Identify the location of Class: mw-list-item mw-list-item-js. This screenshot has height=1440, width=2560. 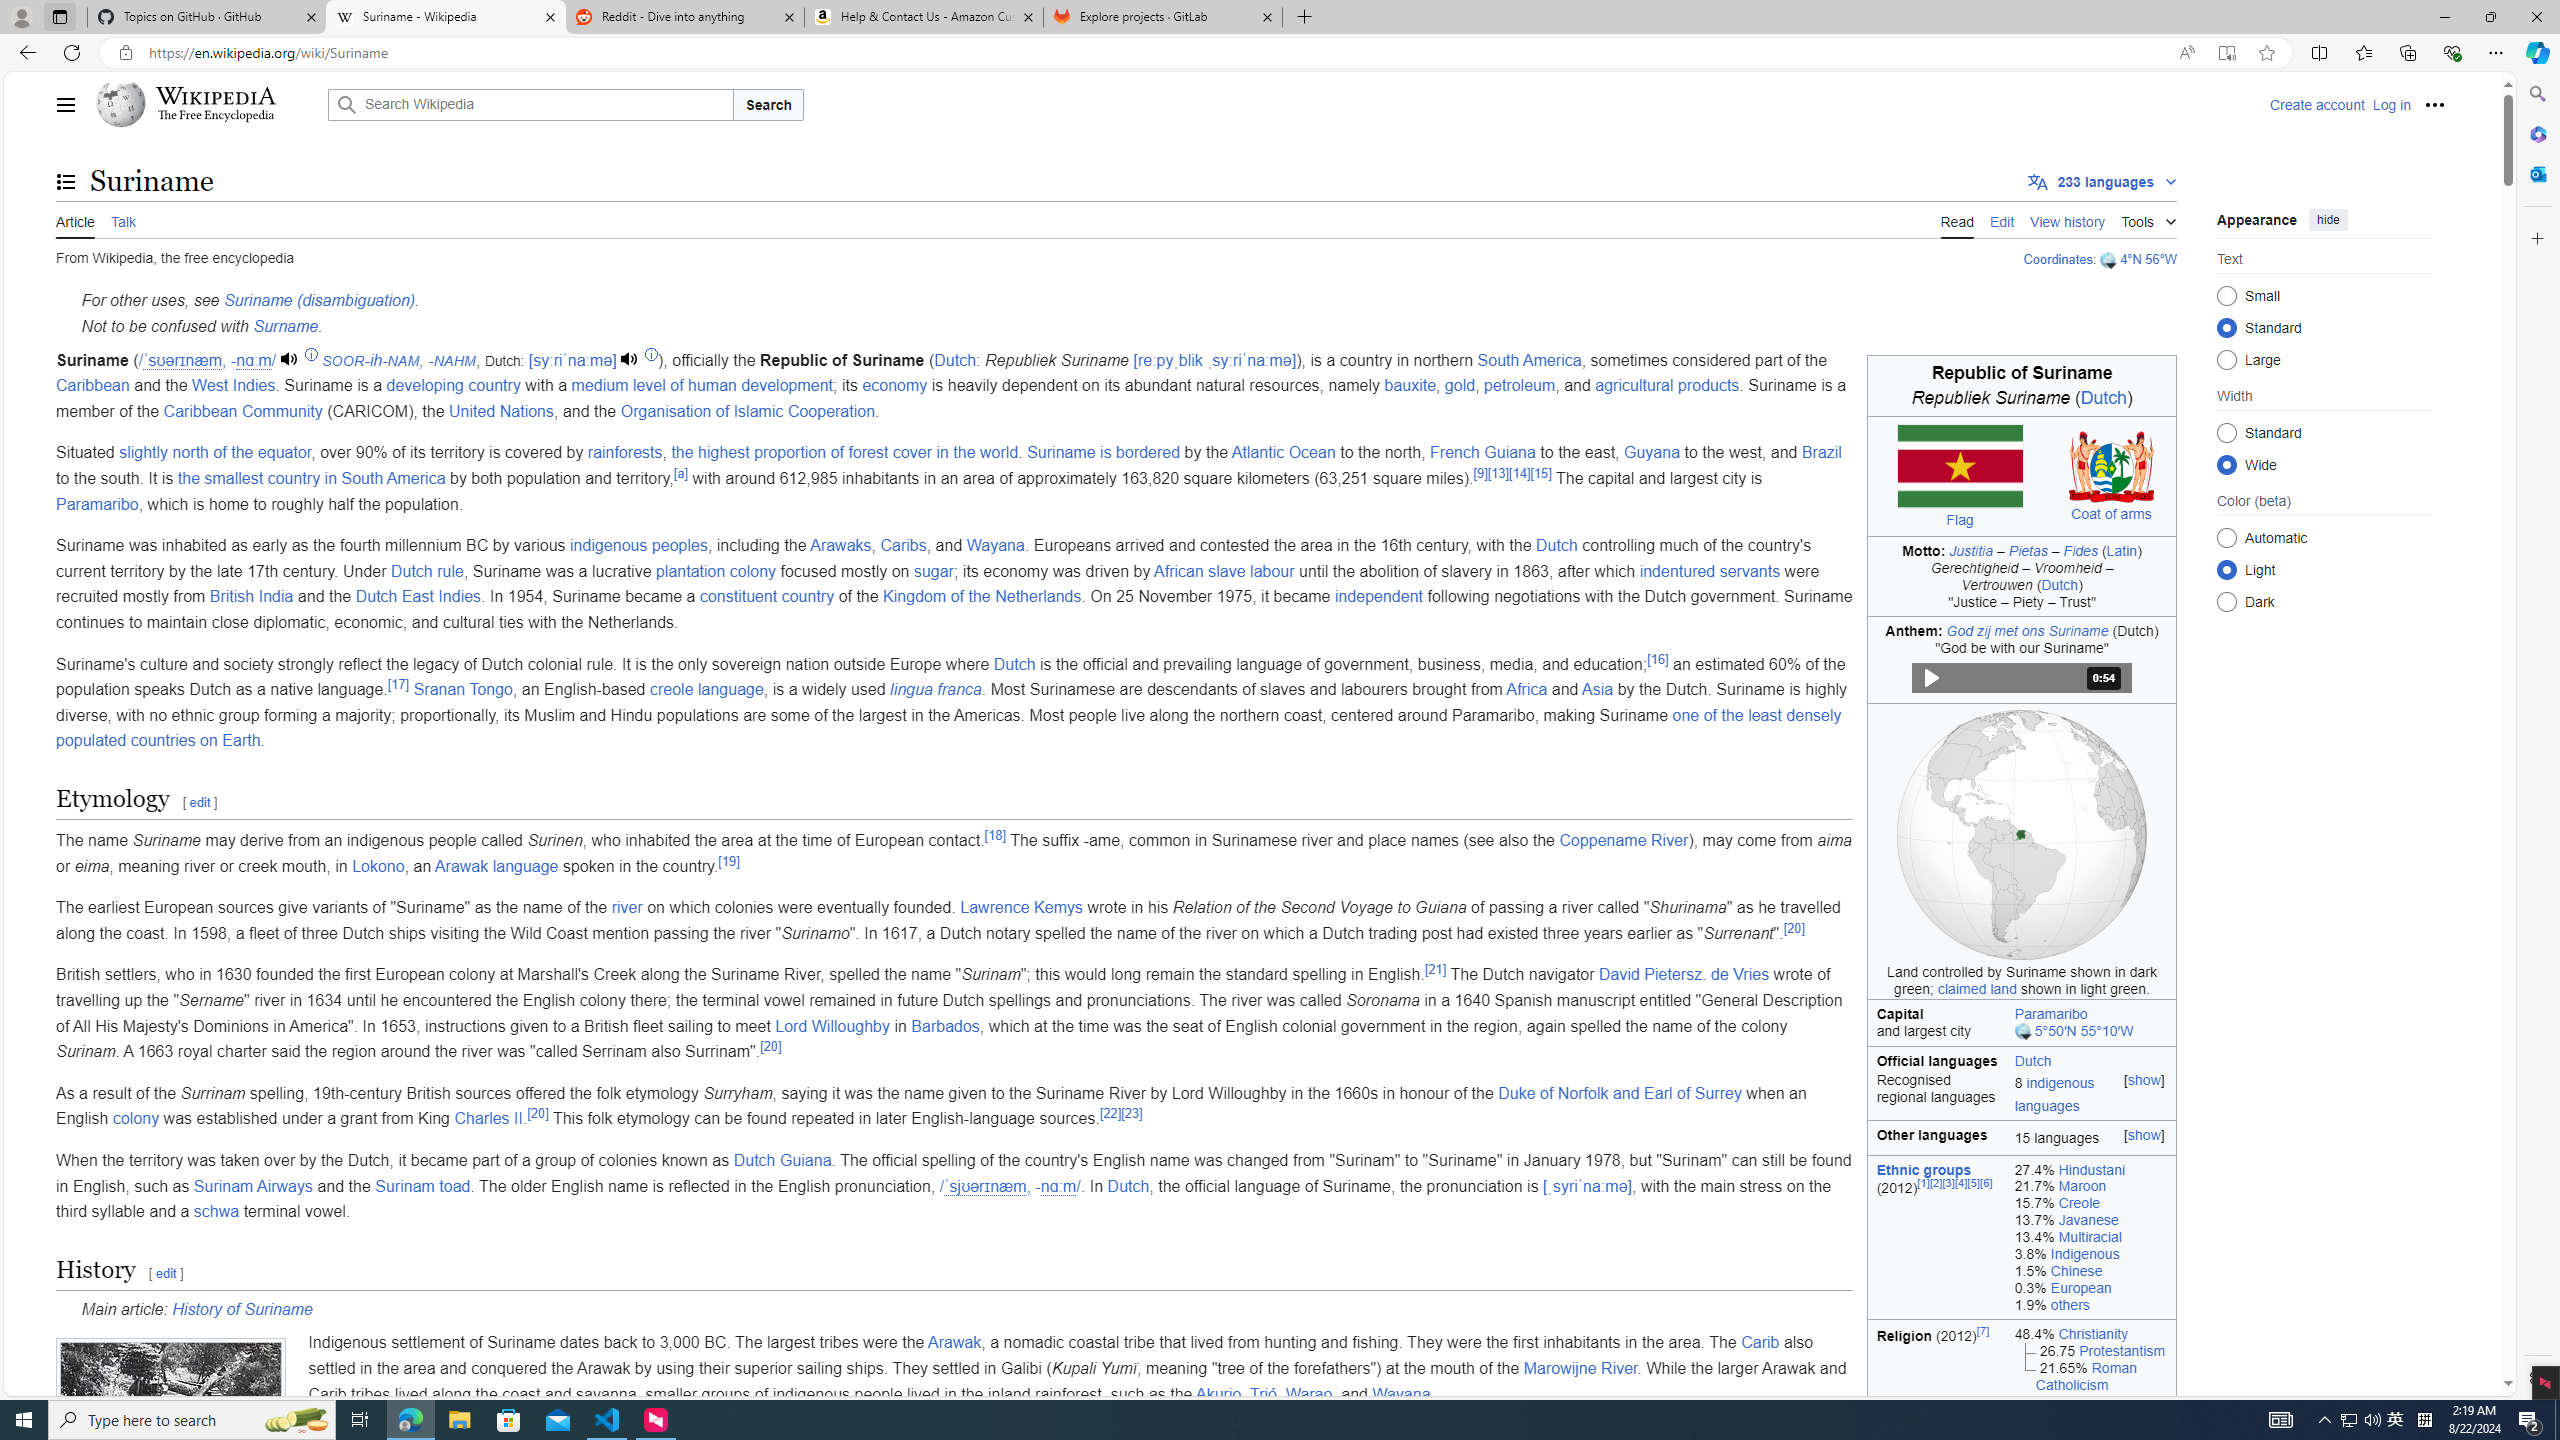
(2324, 569).